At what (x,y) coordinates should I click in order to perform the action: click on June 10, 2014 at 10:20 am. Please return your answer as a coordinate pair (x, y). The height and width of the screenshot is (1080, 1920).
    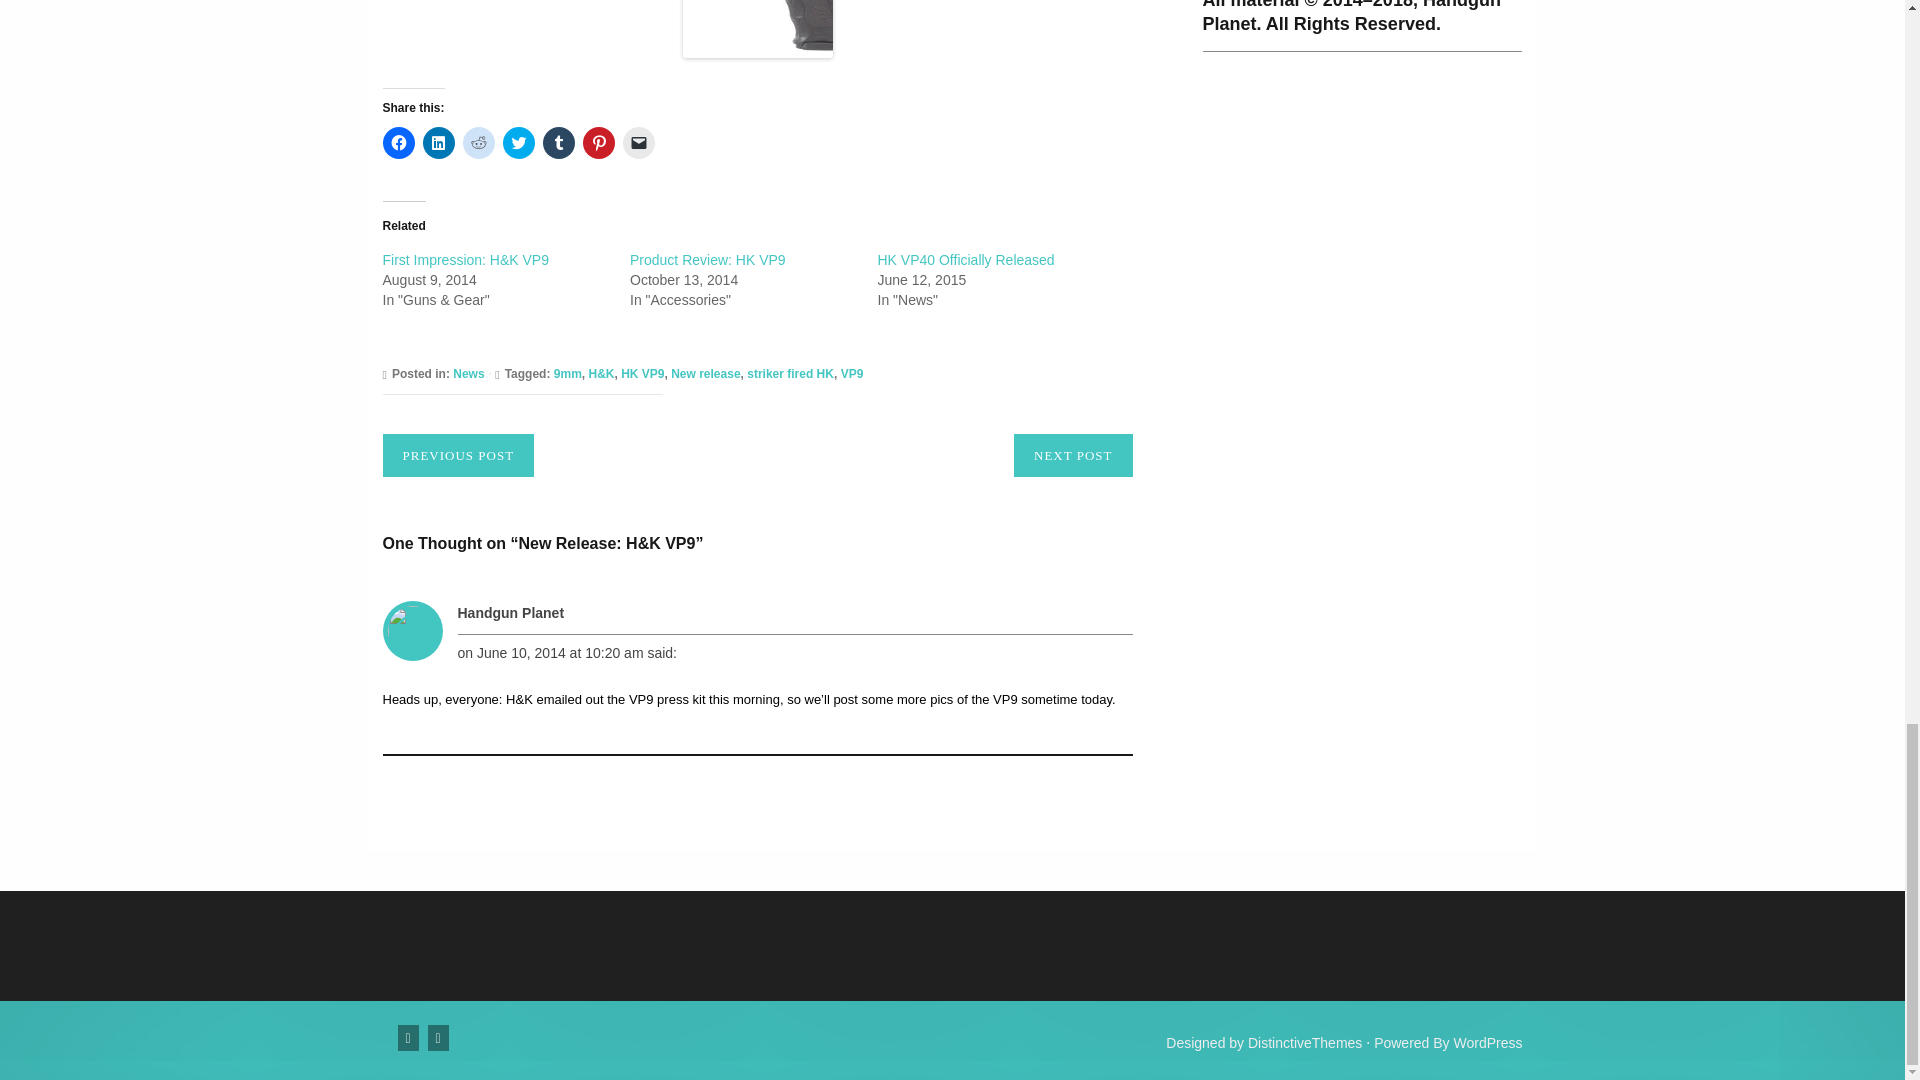
    Looking at the image, I should click on (560, 652).